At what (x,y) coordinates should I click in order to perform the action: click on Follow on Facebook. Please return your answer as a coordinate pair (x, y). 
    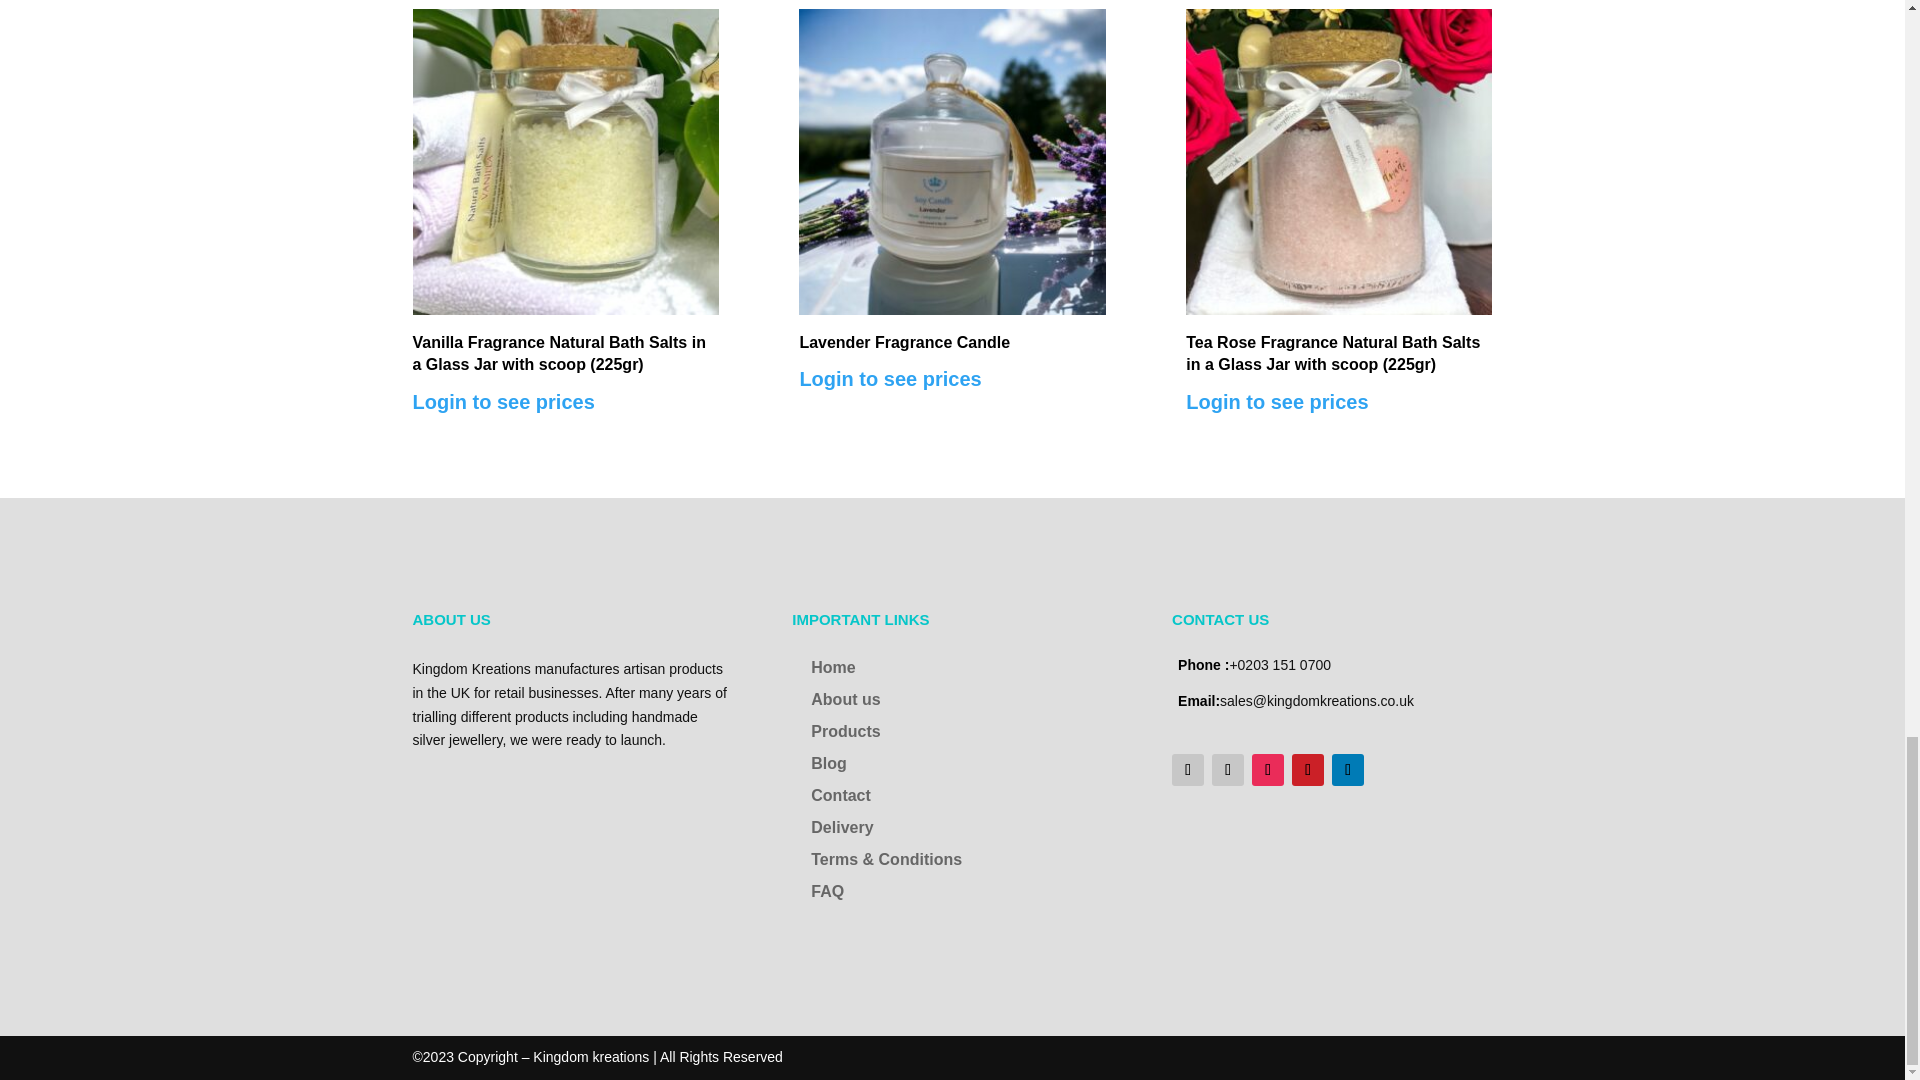
    Looking at the image, I should click on (1187, 770).